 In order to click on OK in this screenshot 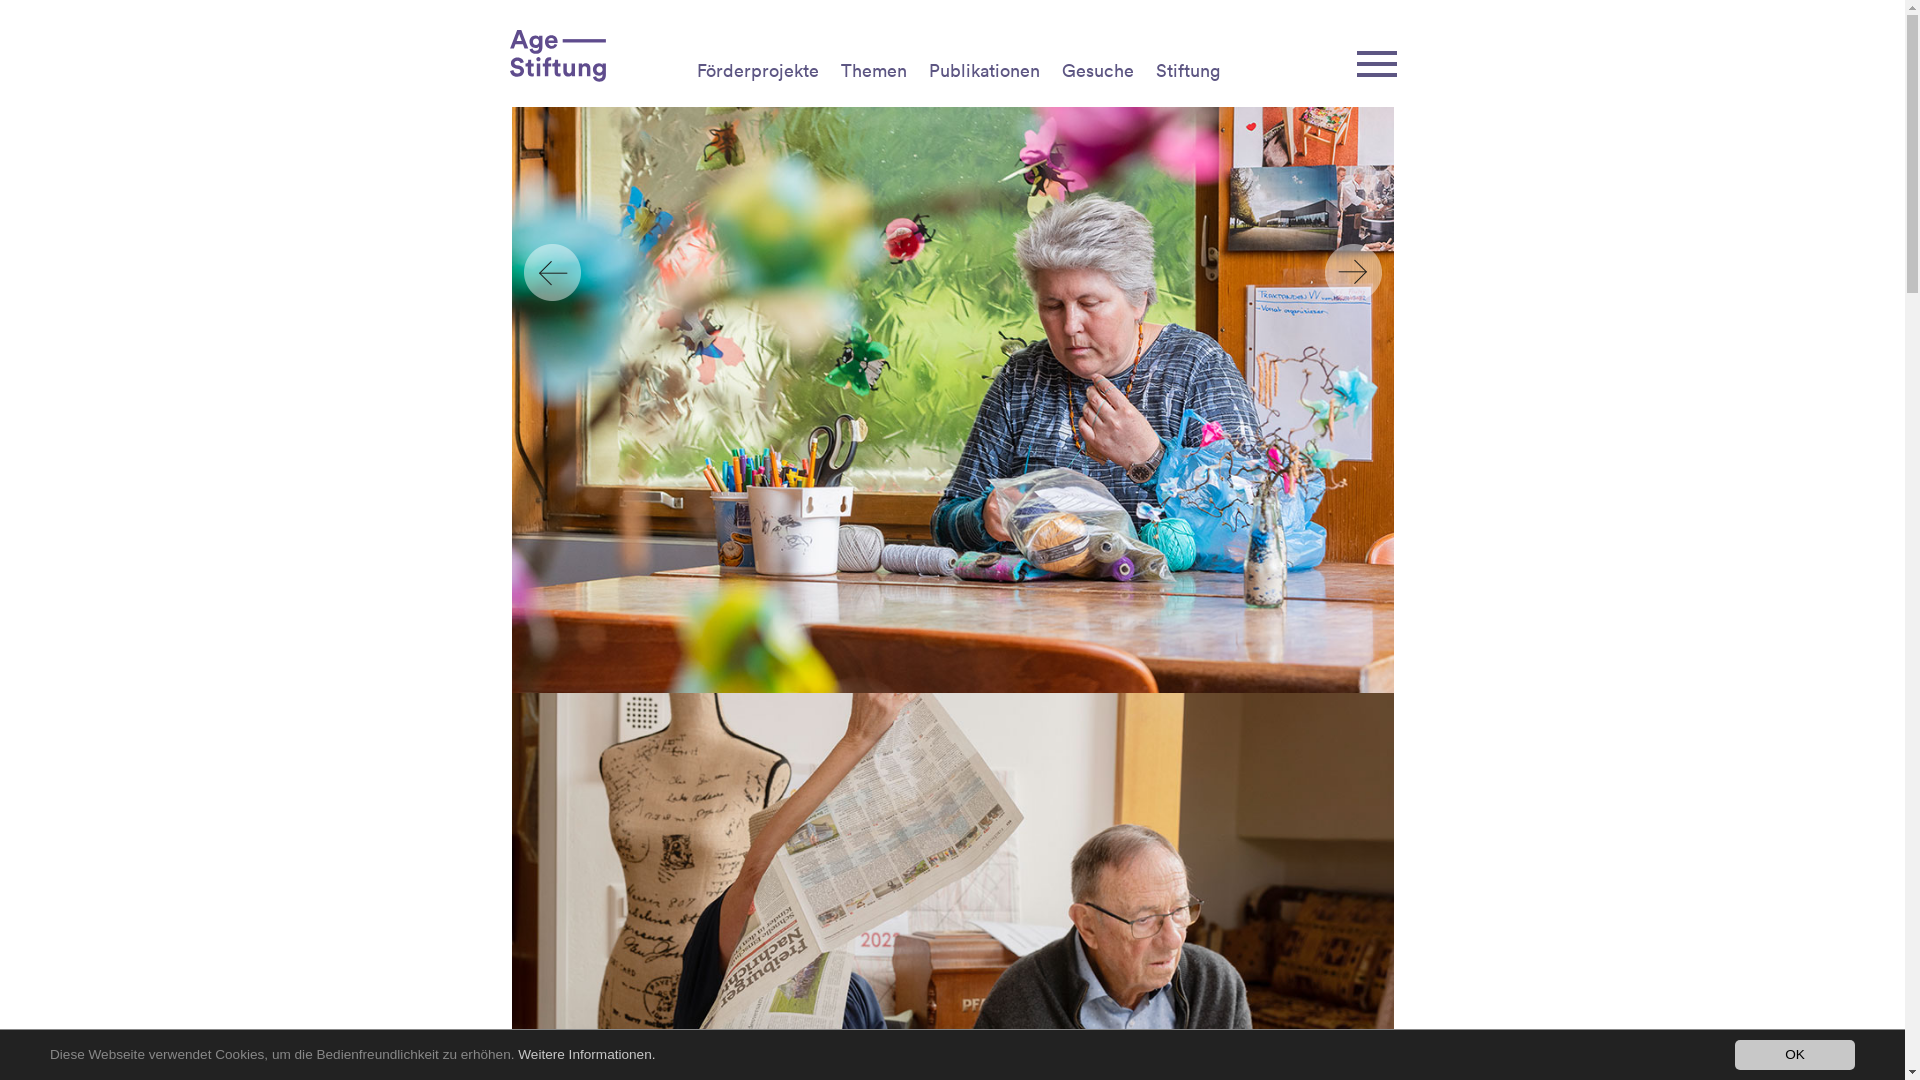, I will do `click(1795, 1055)`.